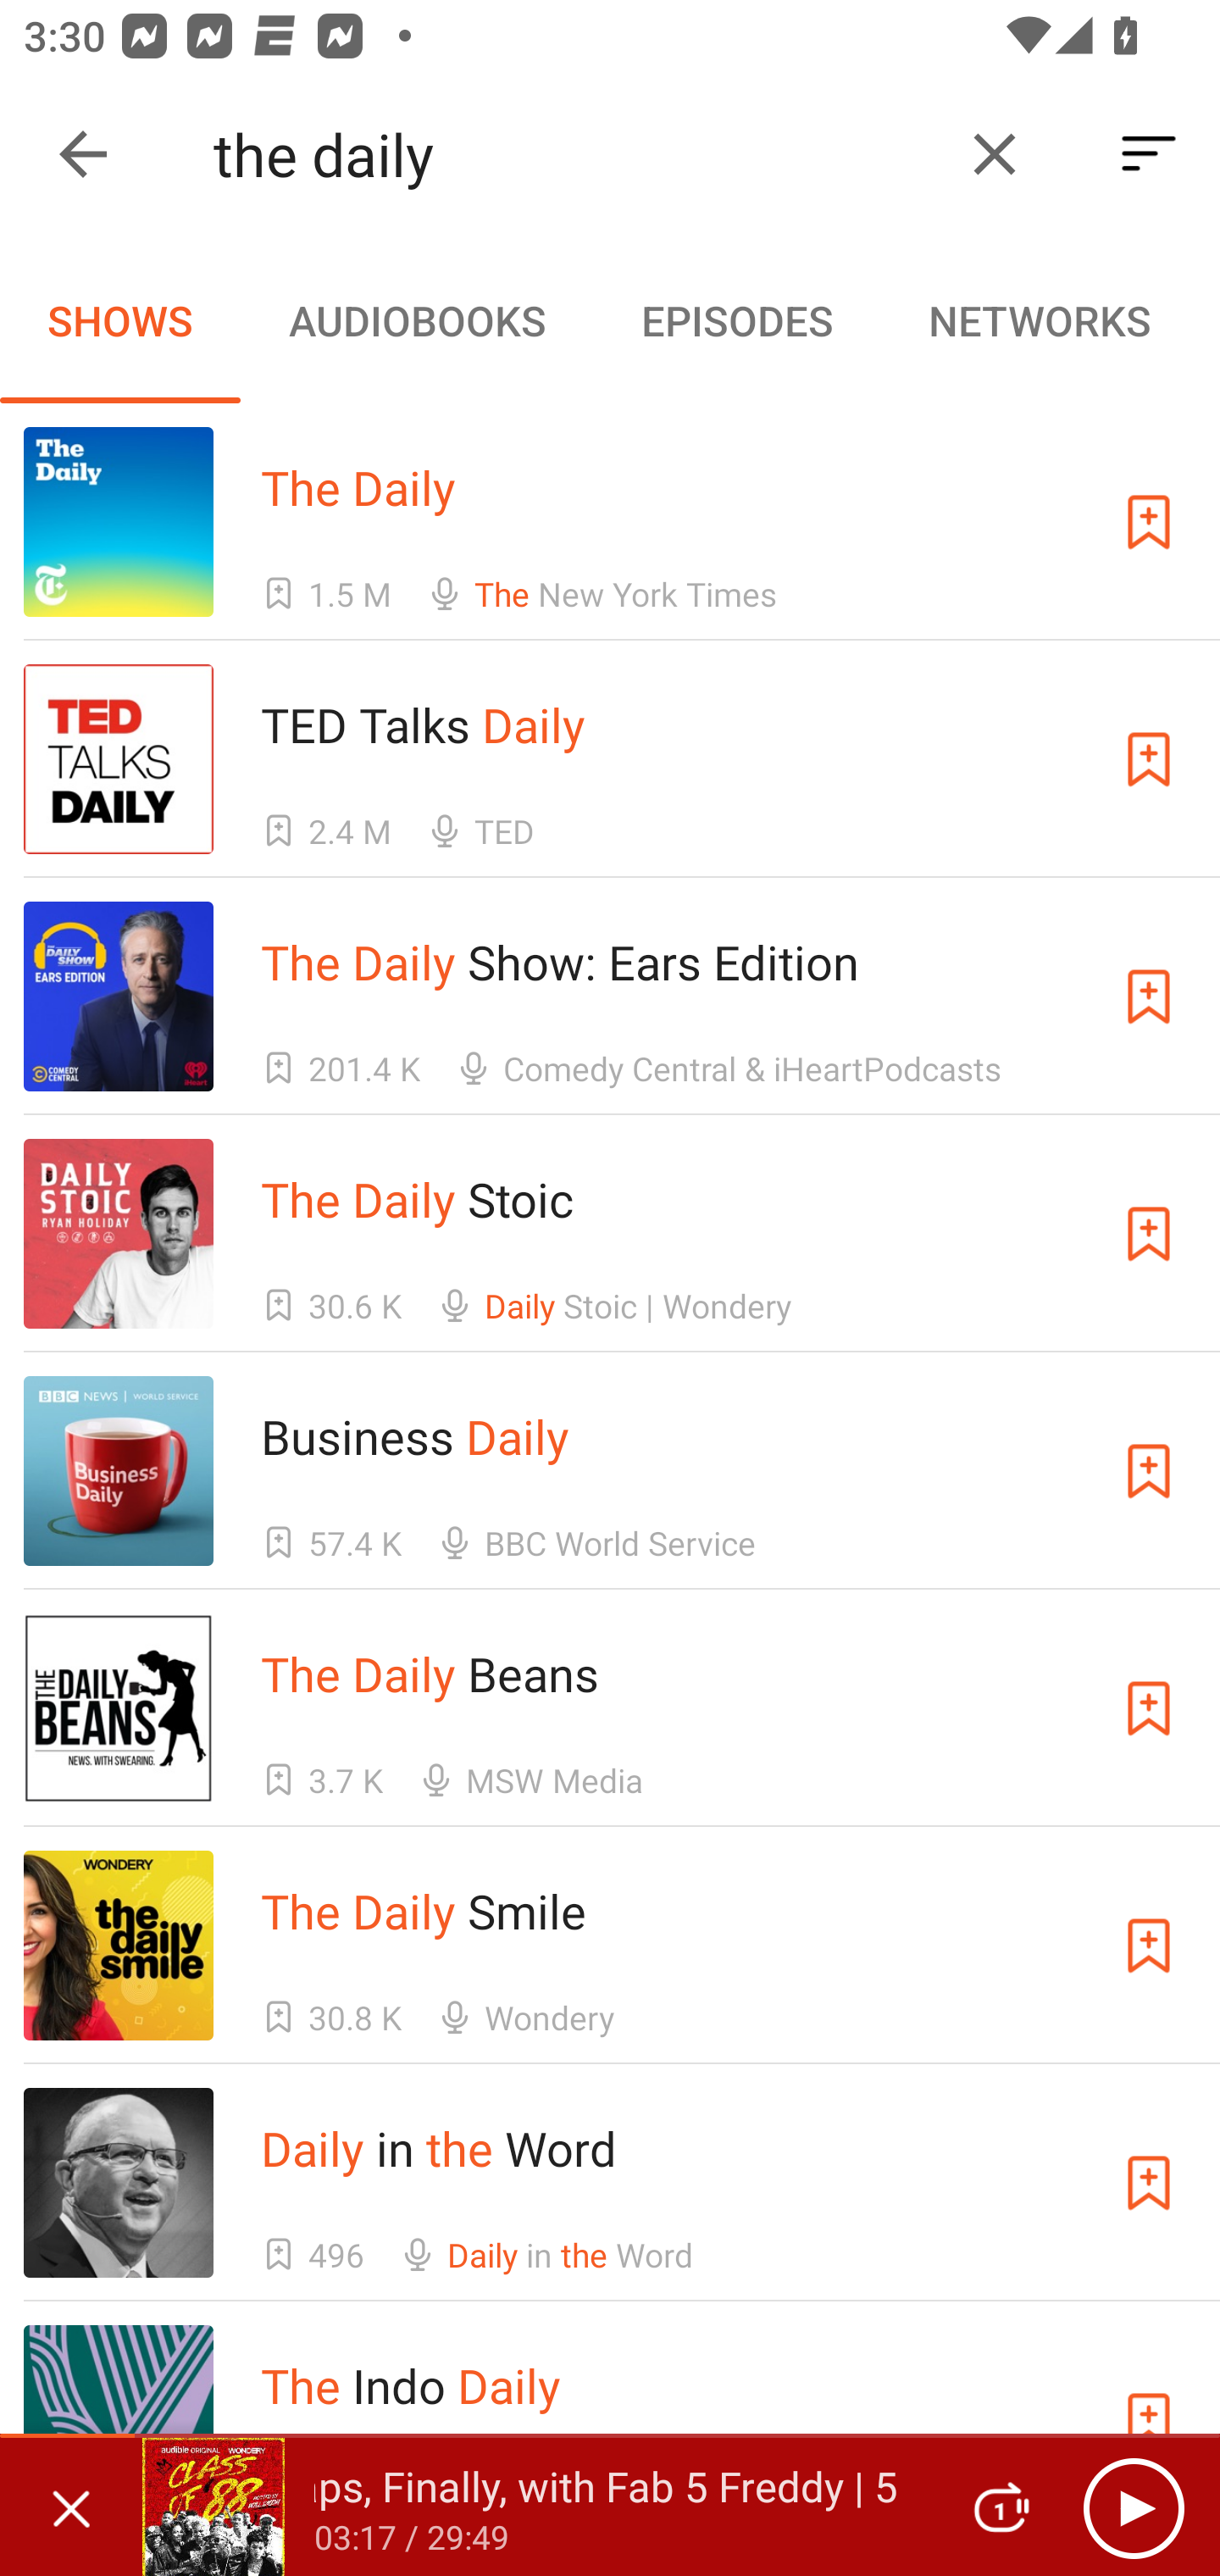  What do you see at coordinates (1149, 997) in the screenshot?
I see `Subscribe` at bounding box center [1149, 997].